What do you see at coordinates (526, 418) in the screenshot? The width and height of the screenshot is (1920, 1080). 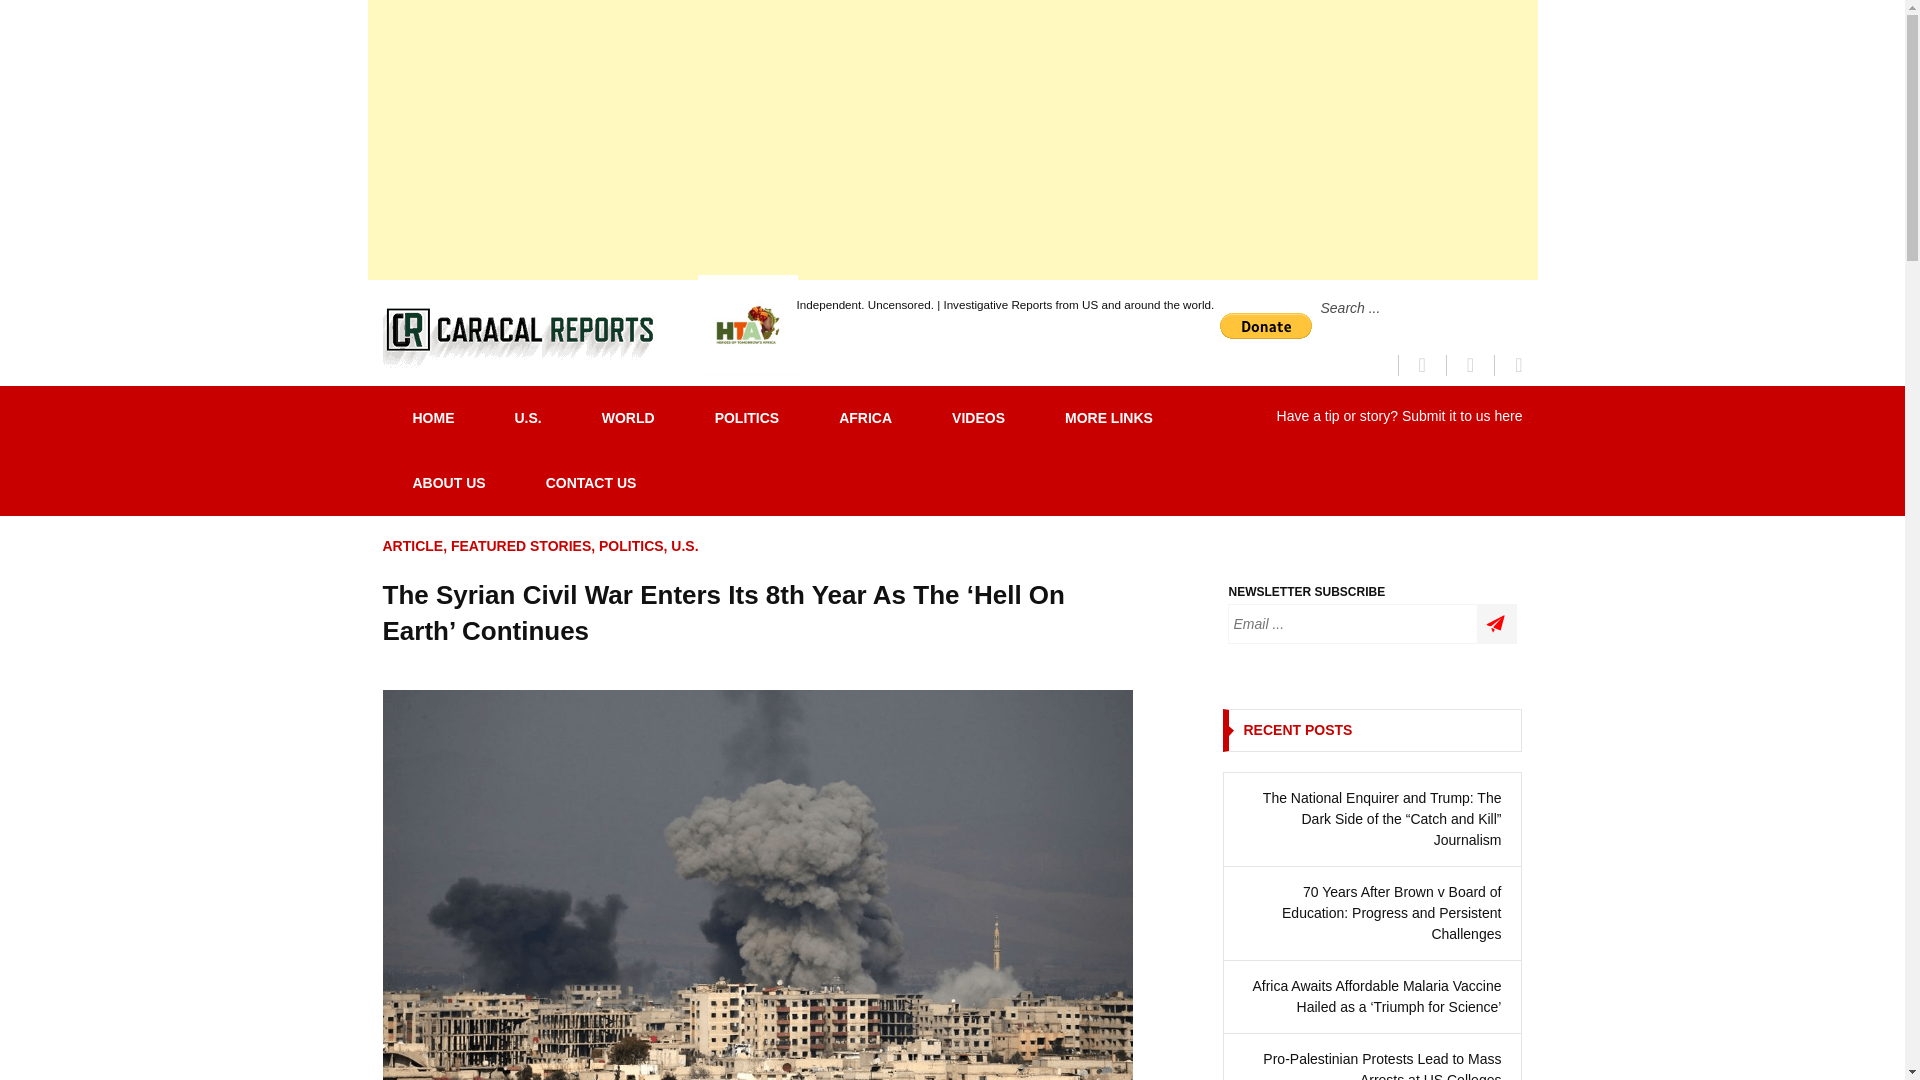 I see `U.S.` at bounding box center [526, 418].